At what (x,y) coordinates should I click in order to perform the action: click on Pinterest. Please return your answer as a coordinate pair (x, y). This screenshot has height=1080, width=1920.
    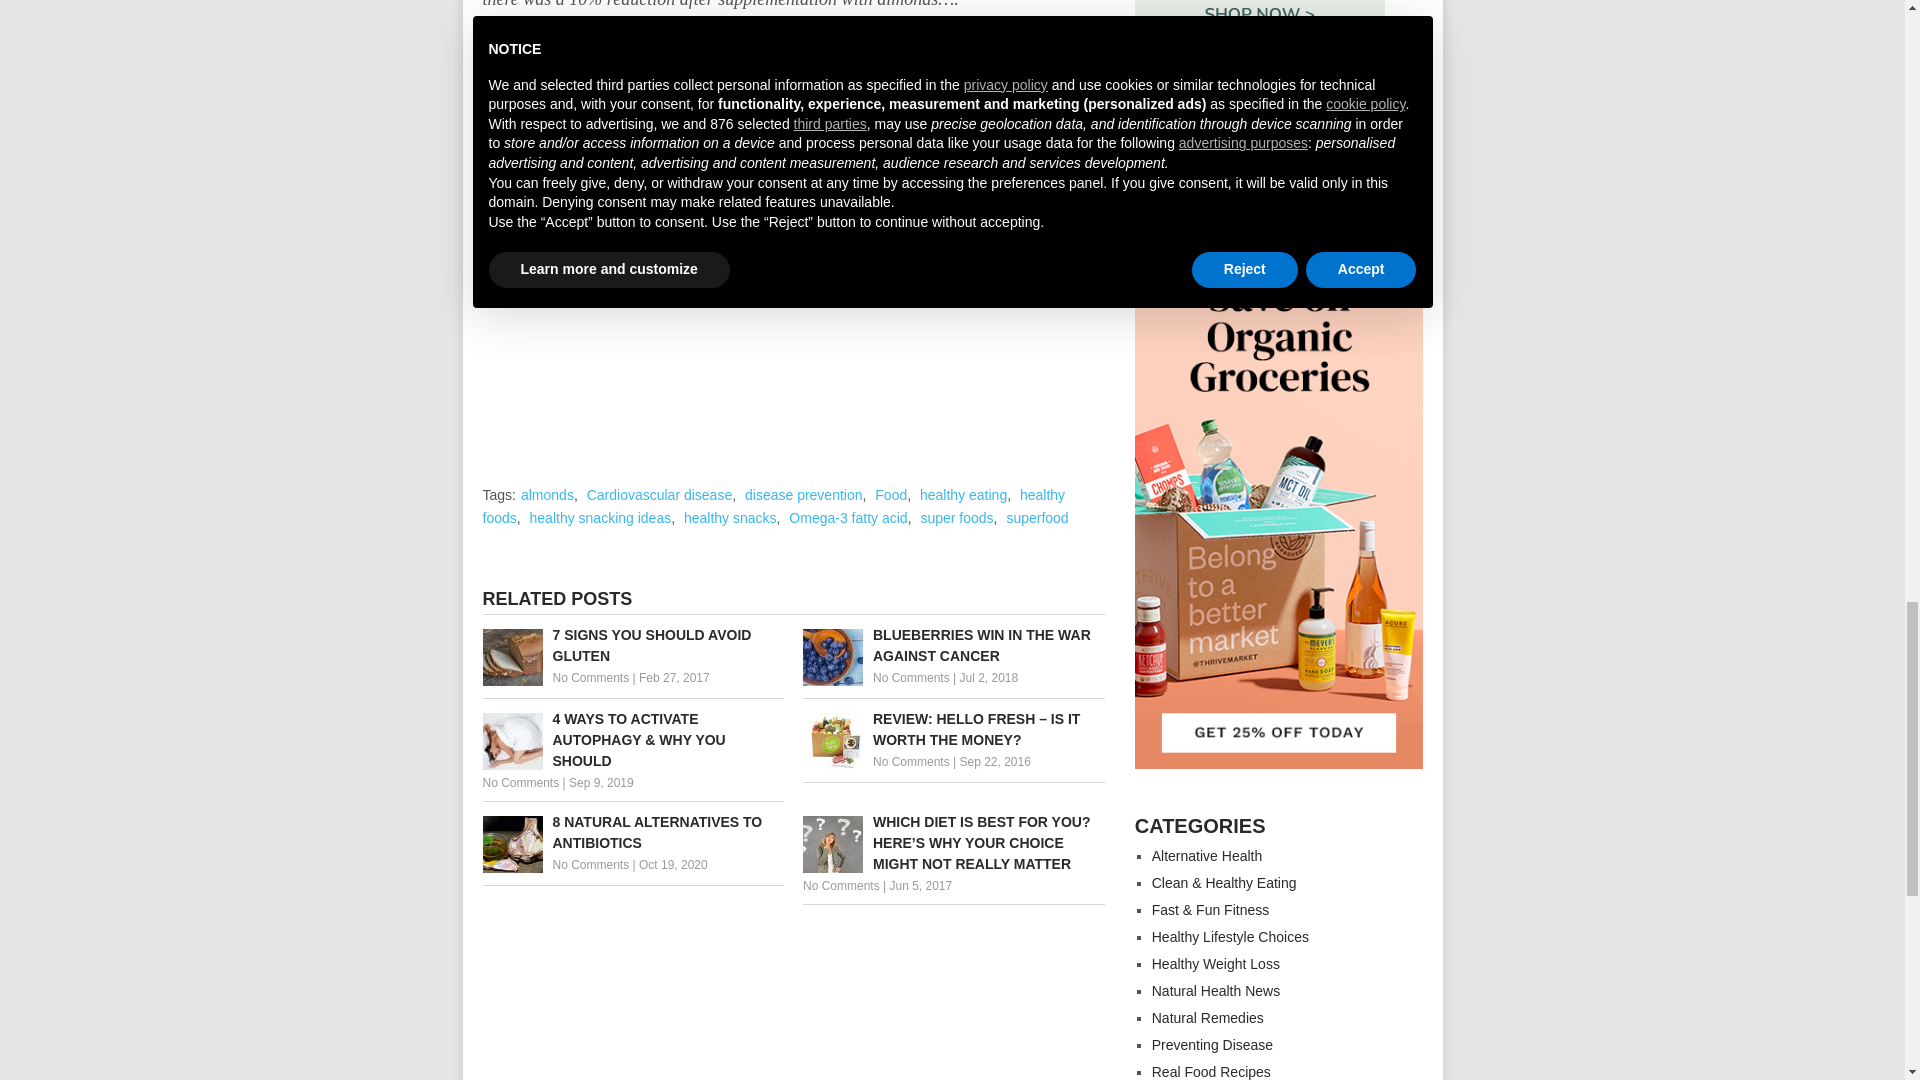
    Looking at the image, I should click on (582, 146).